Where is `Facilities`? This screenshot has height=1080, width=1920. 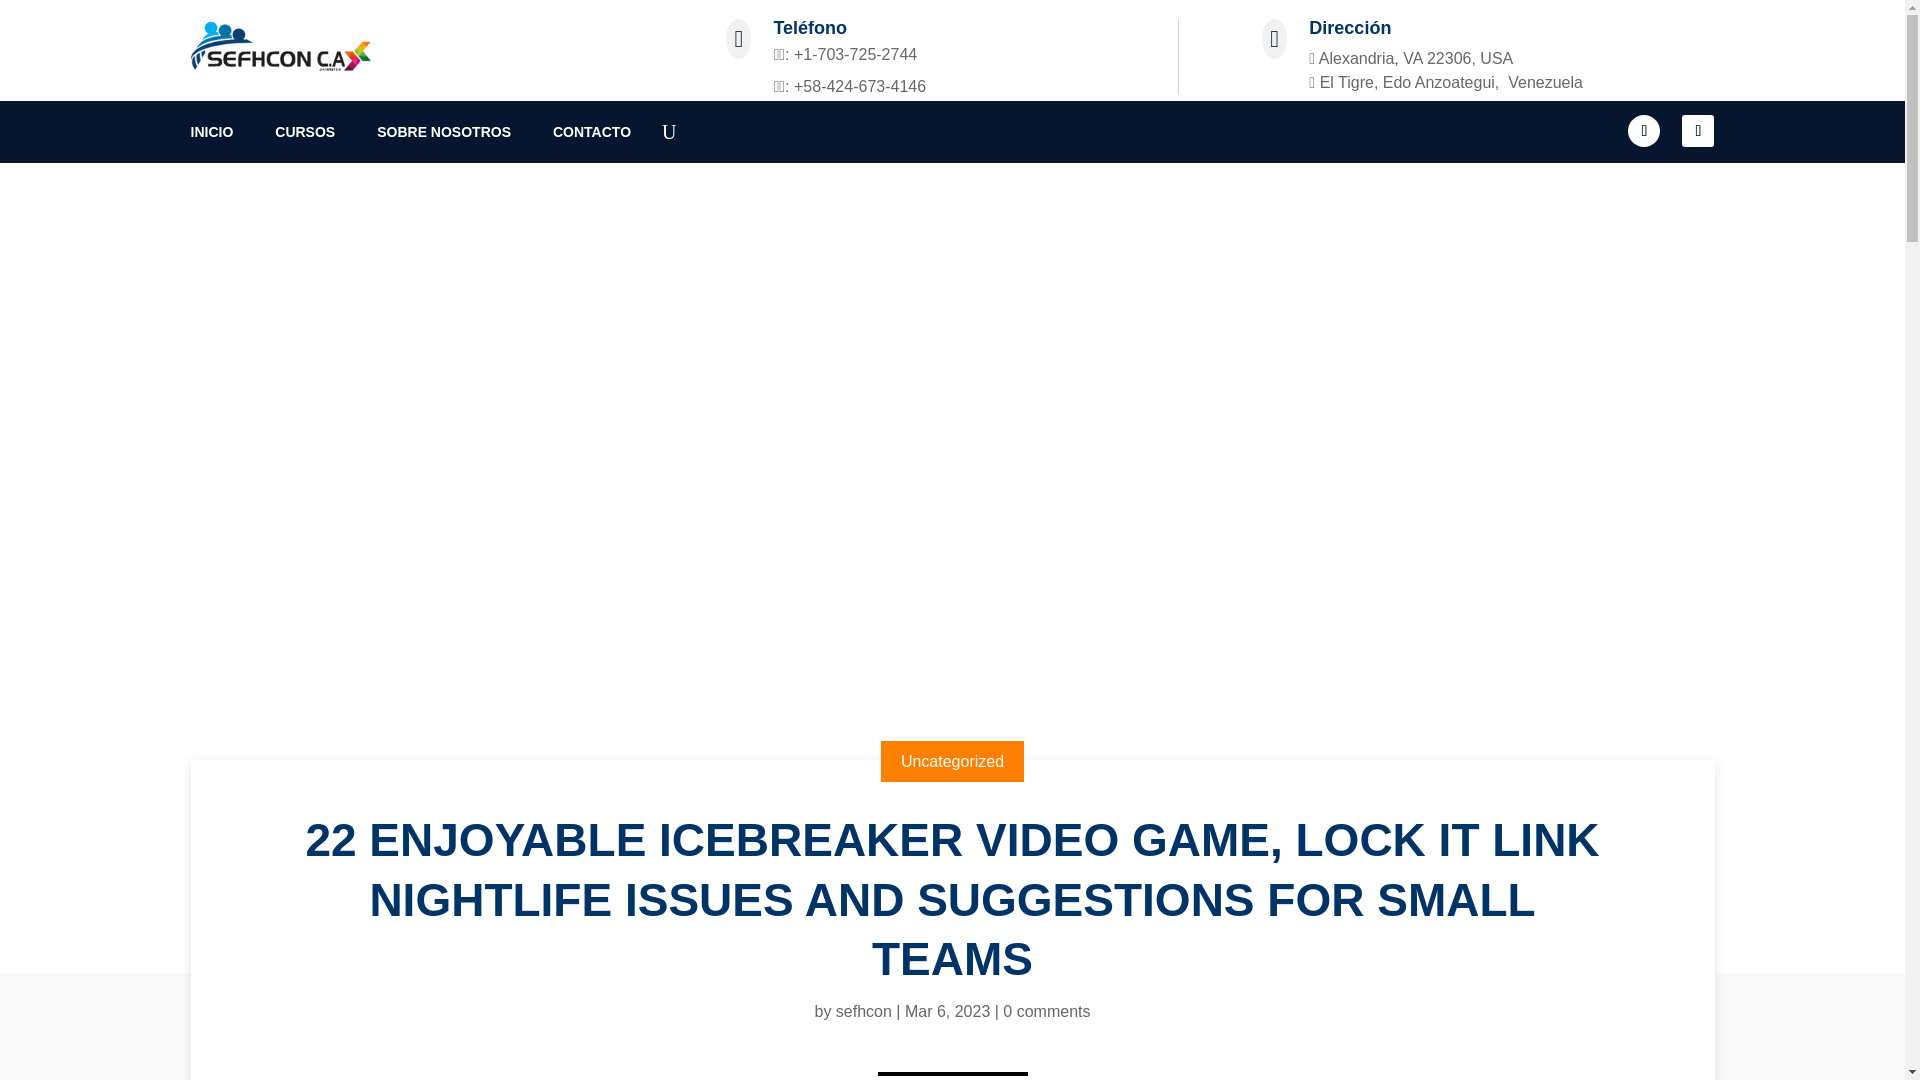
Facilities is located at coordinates (1021, 804).